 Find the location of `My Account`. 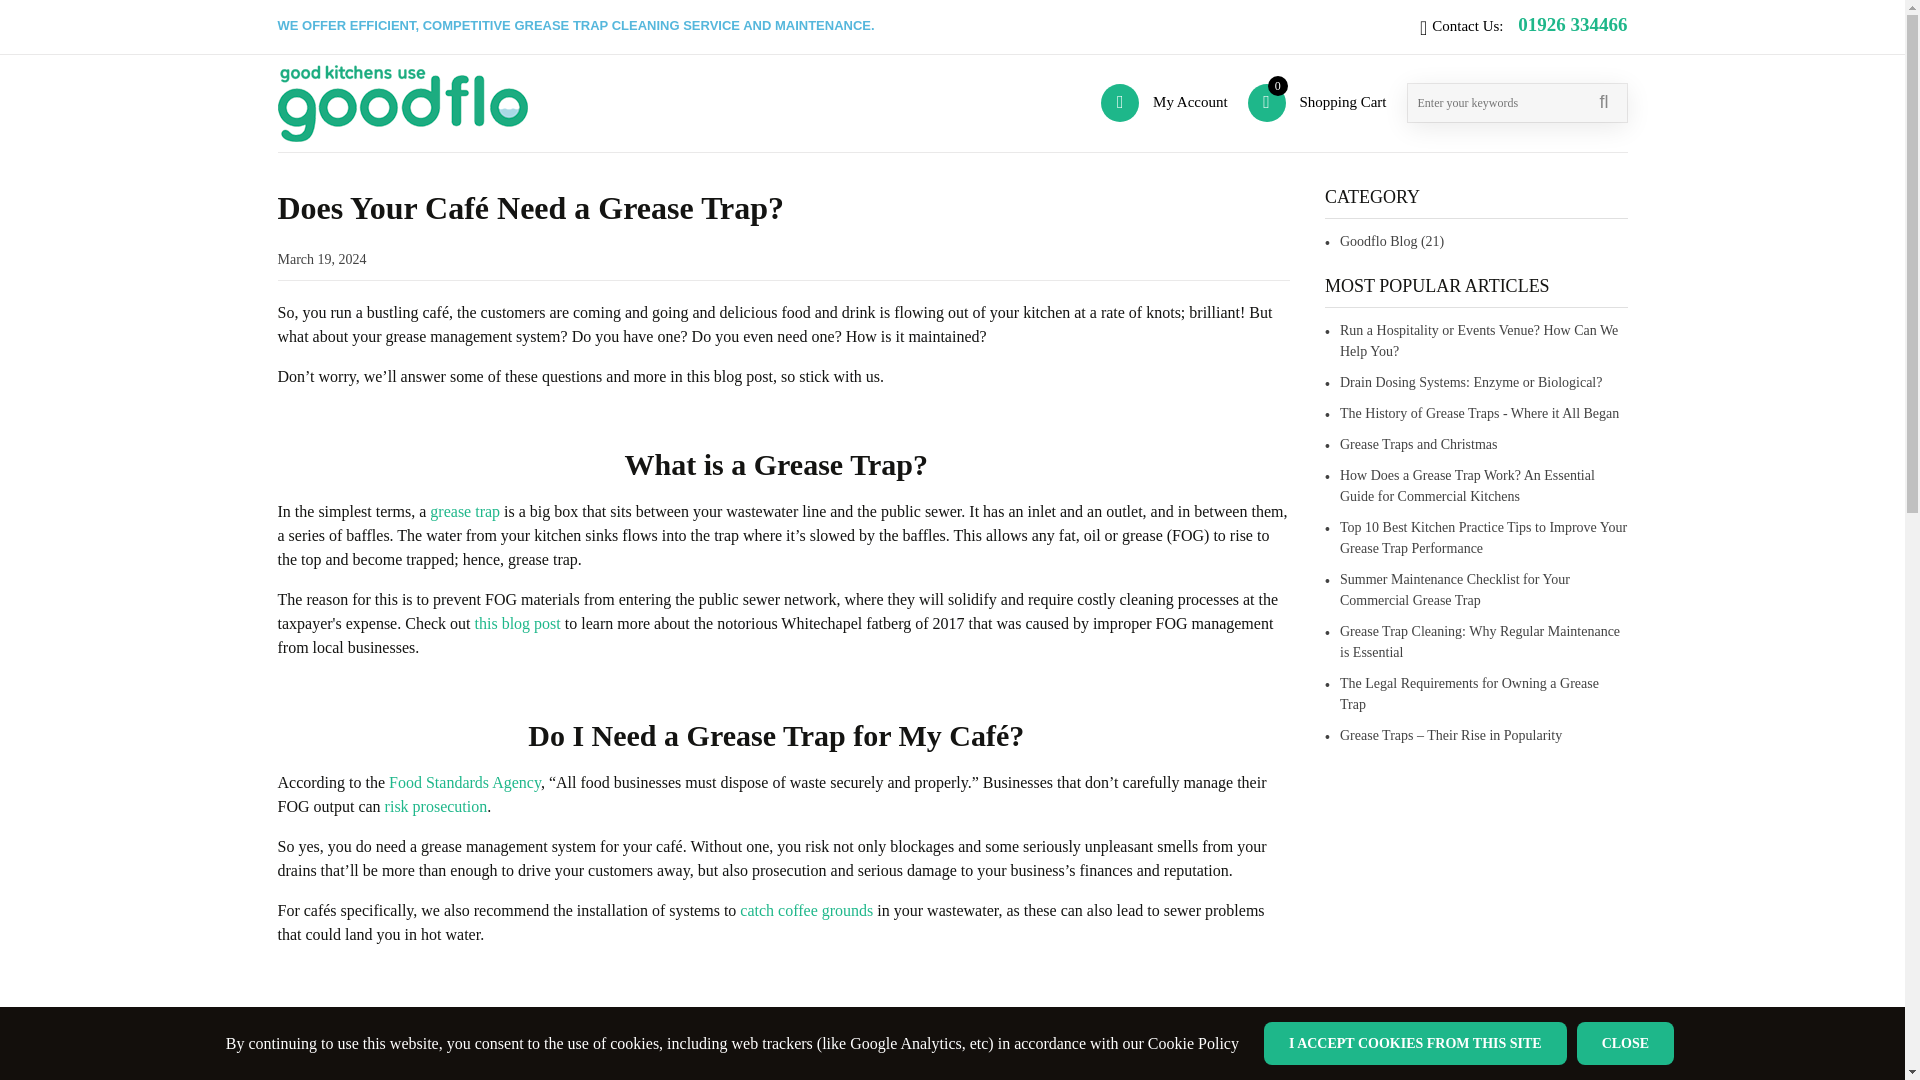

My Account is located at coordinates (1317, 102).